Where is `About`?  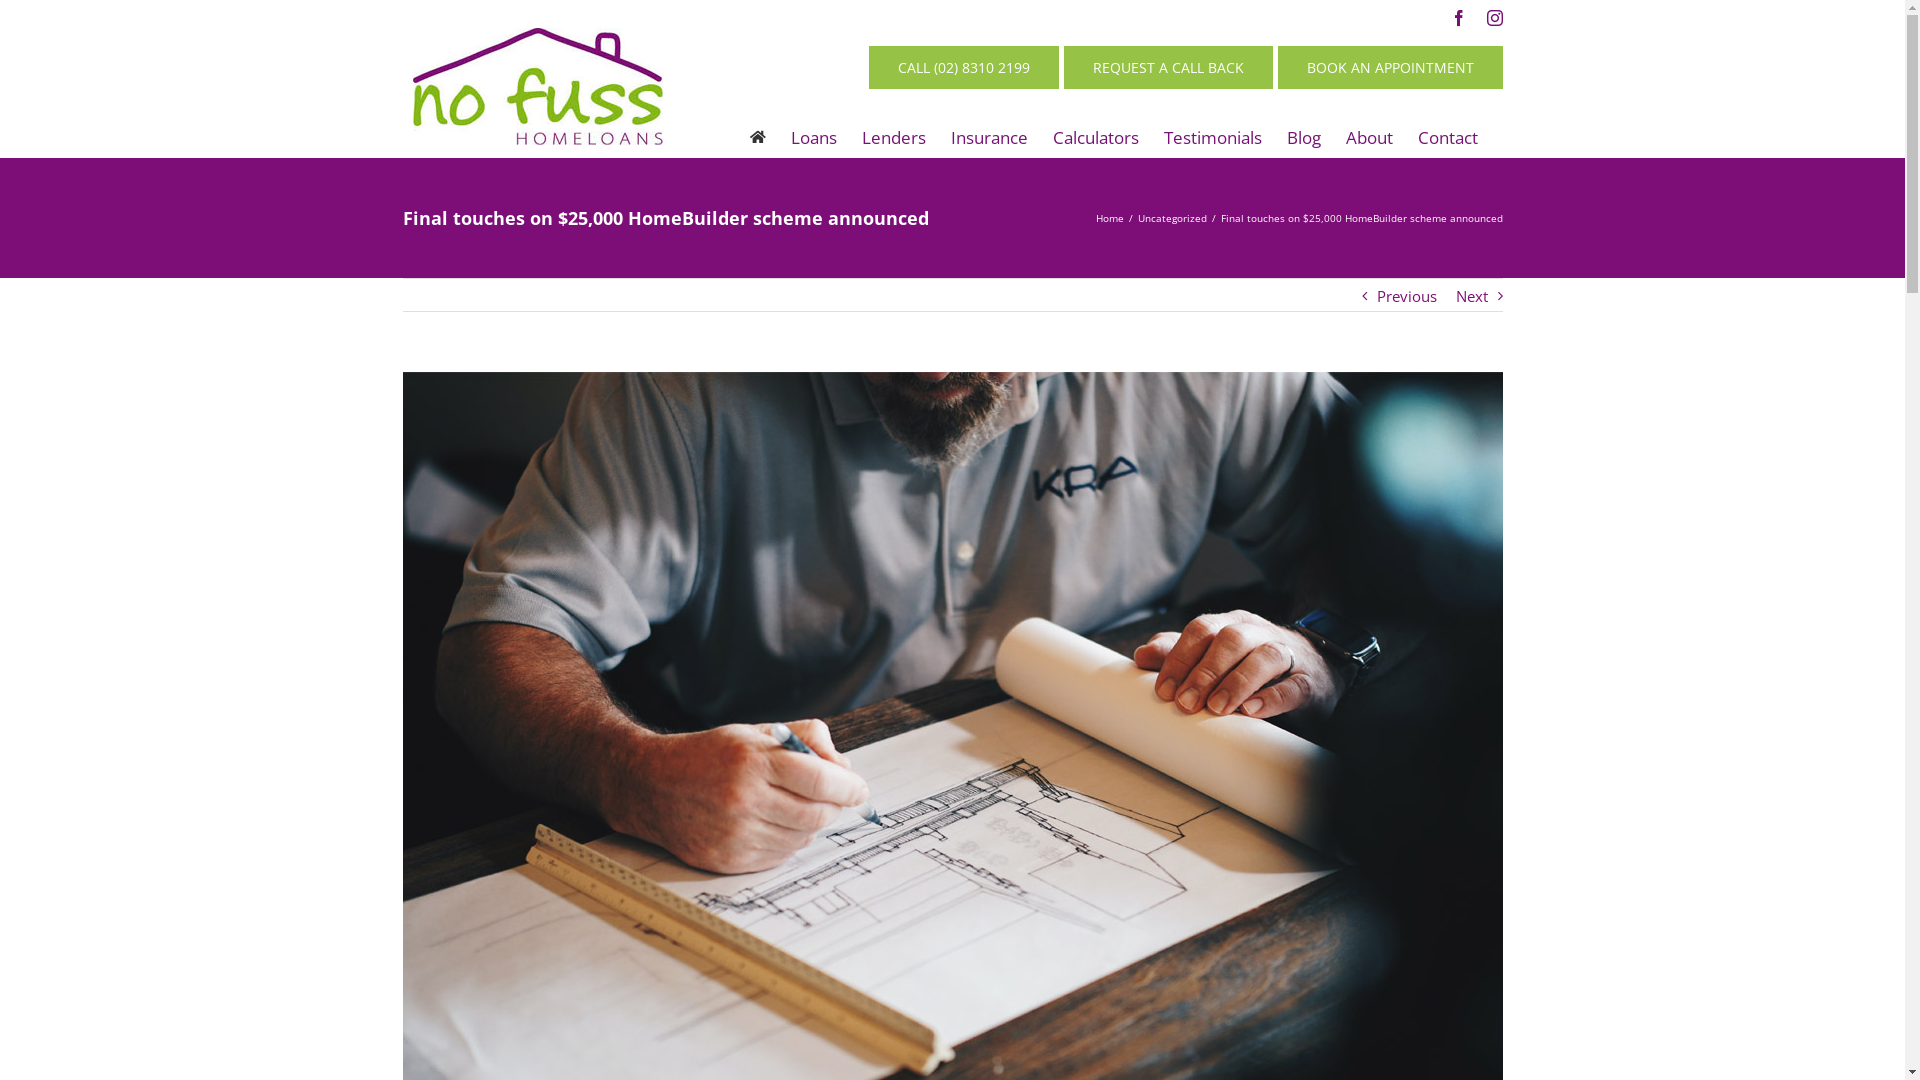 About is located at coordinates (1370, 137).